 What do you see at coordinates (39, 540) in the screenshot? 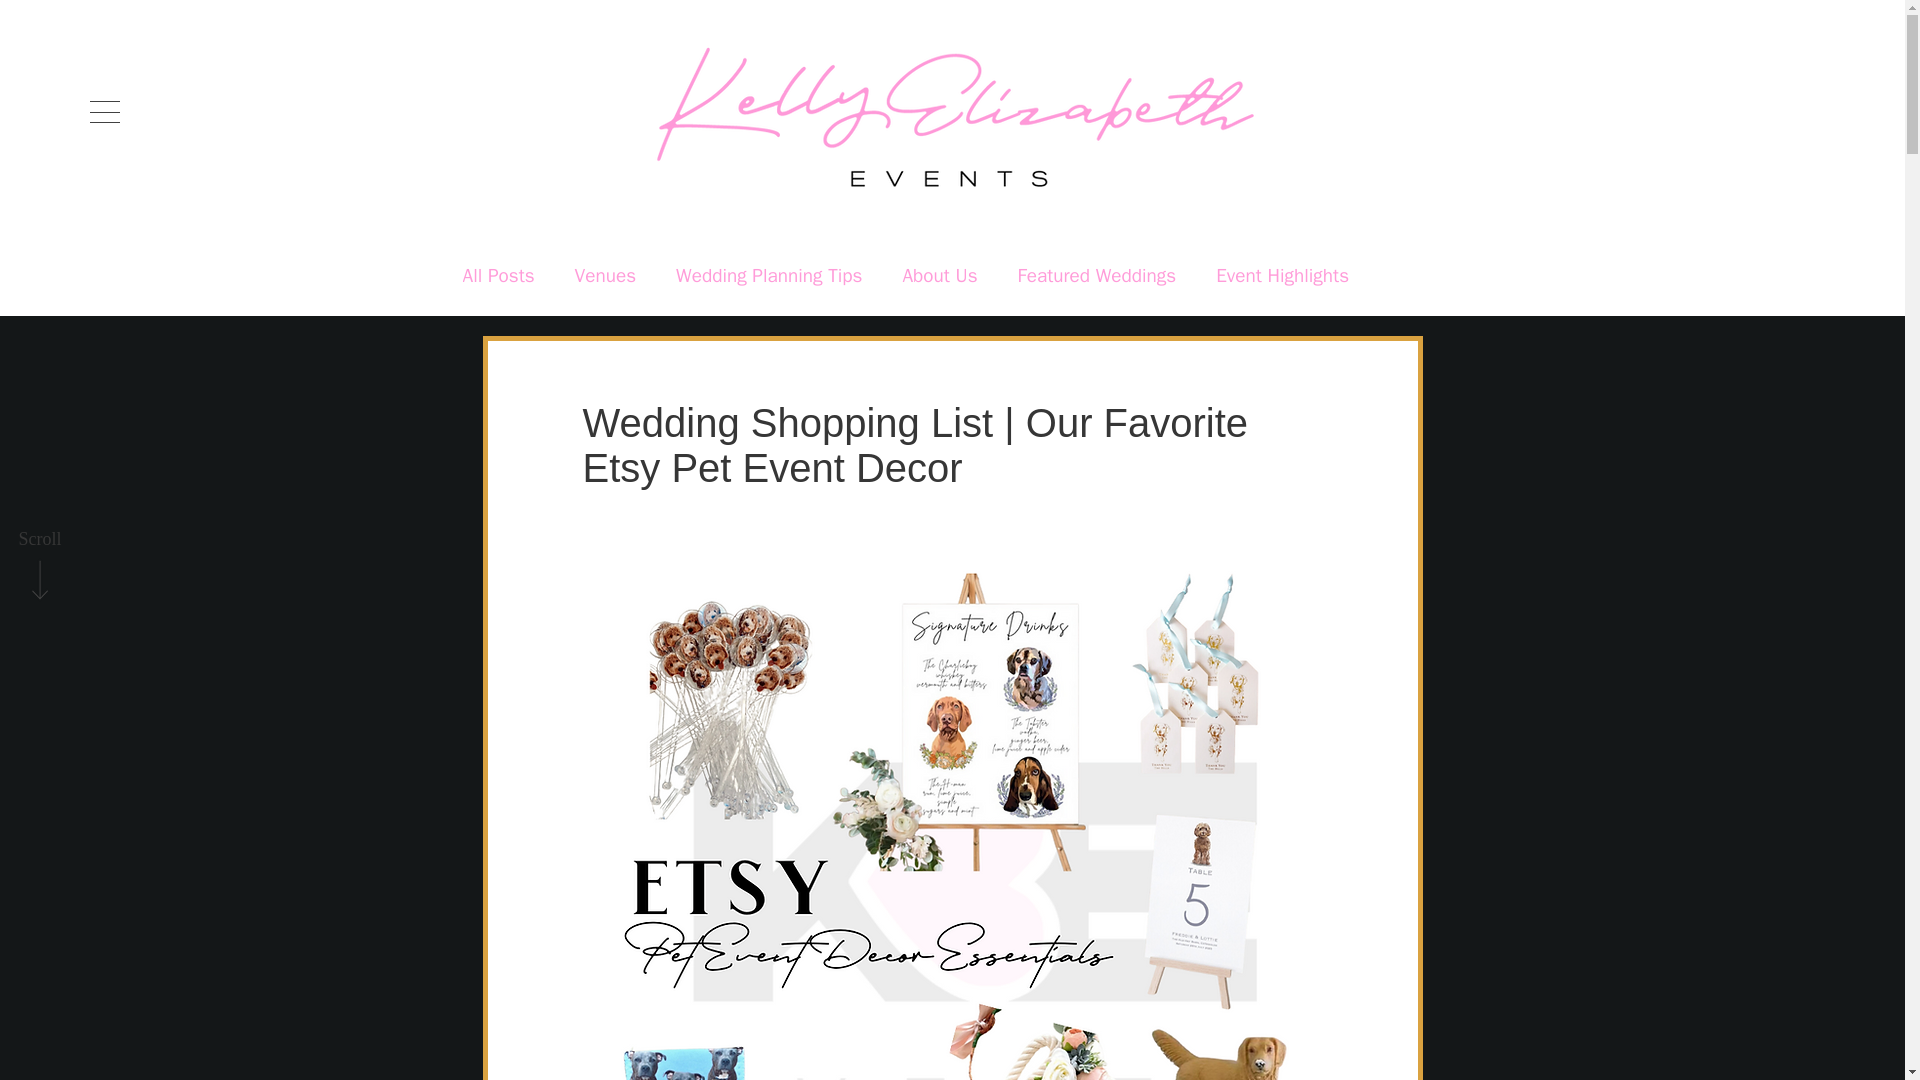
I see `Scroll` at bounding box center [39, 540].